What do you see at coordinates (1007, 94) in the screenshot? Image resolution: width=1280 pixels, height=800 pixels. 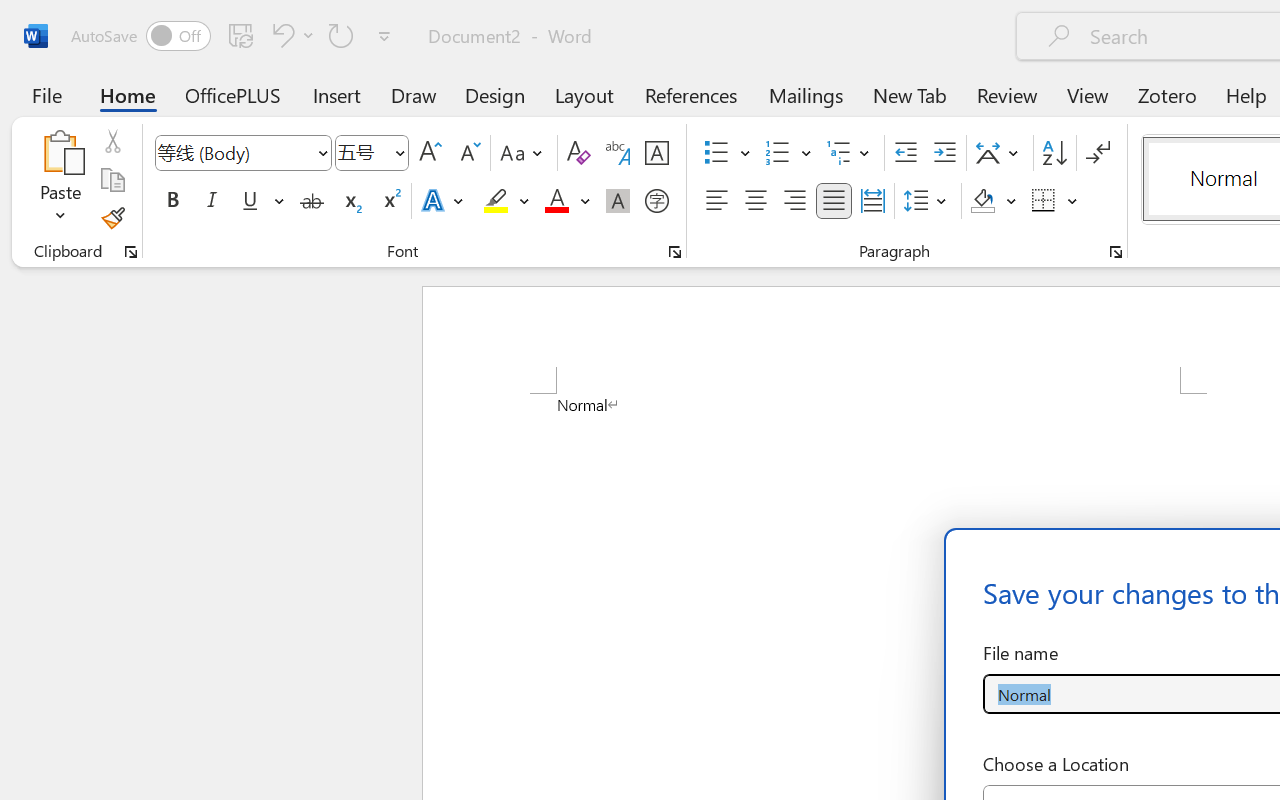 I see `Review` at bounding box center [1007, 94].